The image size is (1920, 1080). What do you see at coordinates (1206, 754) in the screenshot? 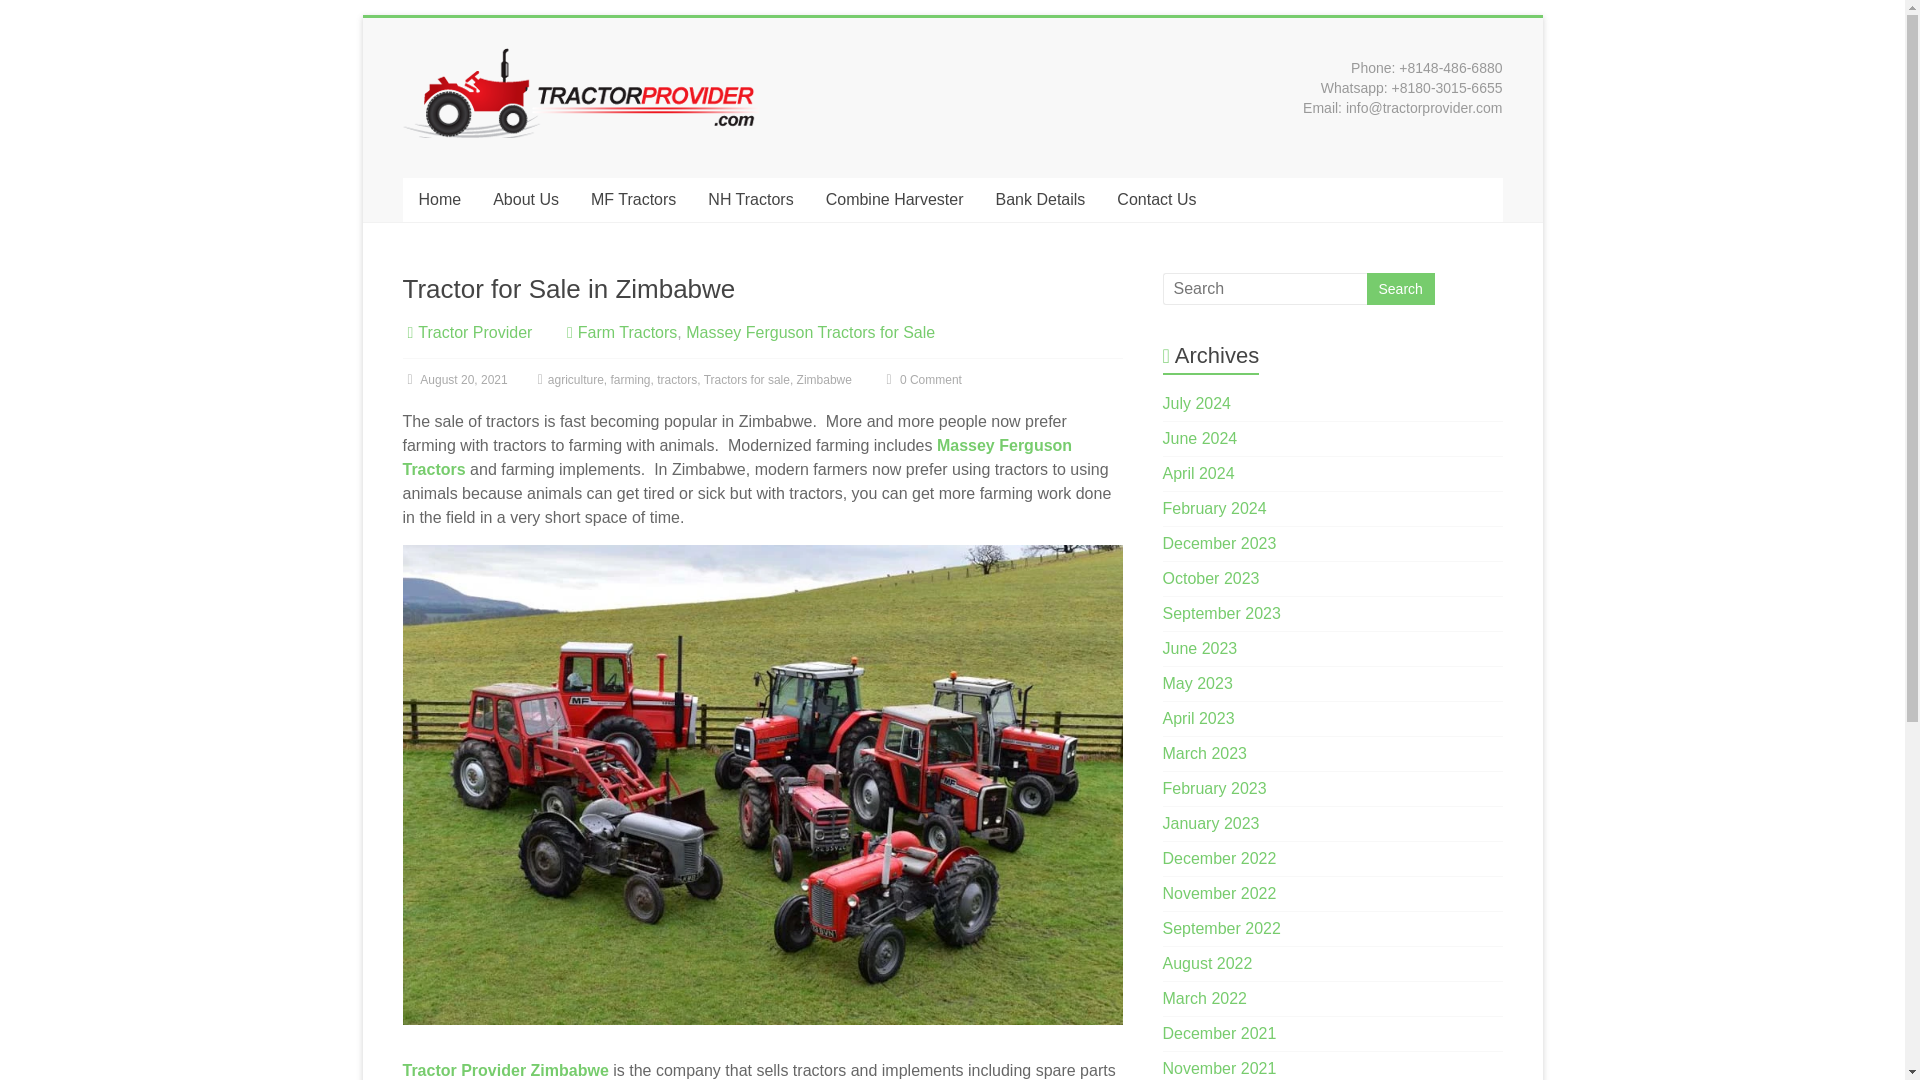
I see `March 2023` at bounding box center [1206, 754].